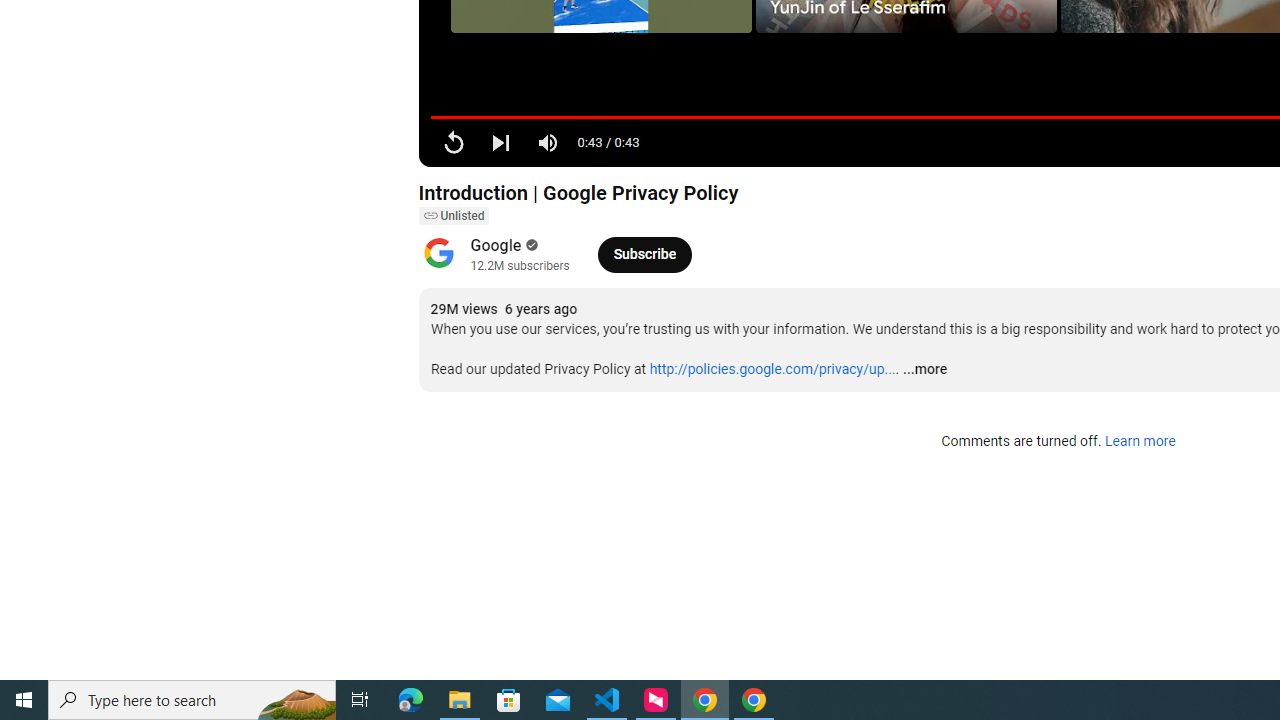 The height and width of the screenshot is (720, 1280). I want to click on Mute (m), so click(548, 142).